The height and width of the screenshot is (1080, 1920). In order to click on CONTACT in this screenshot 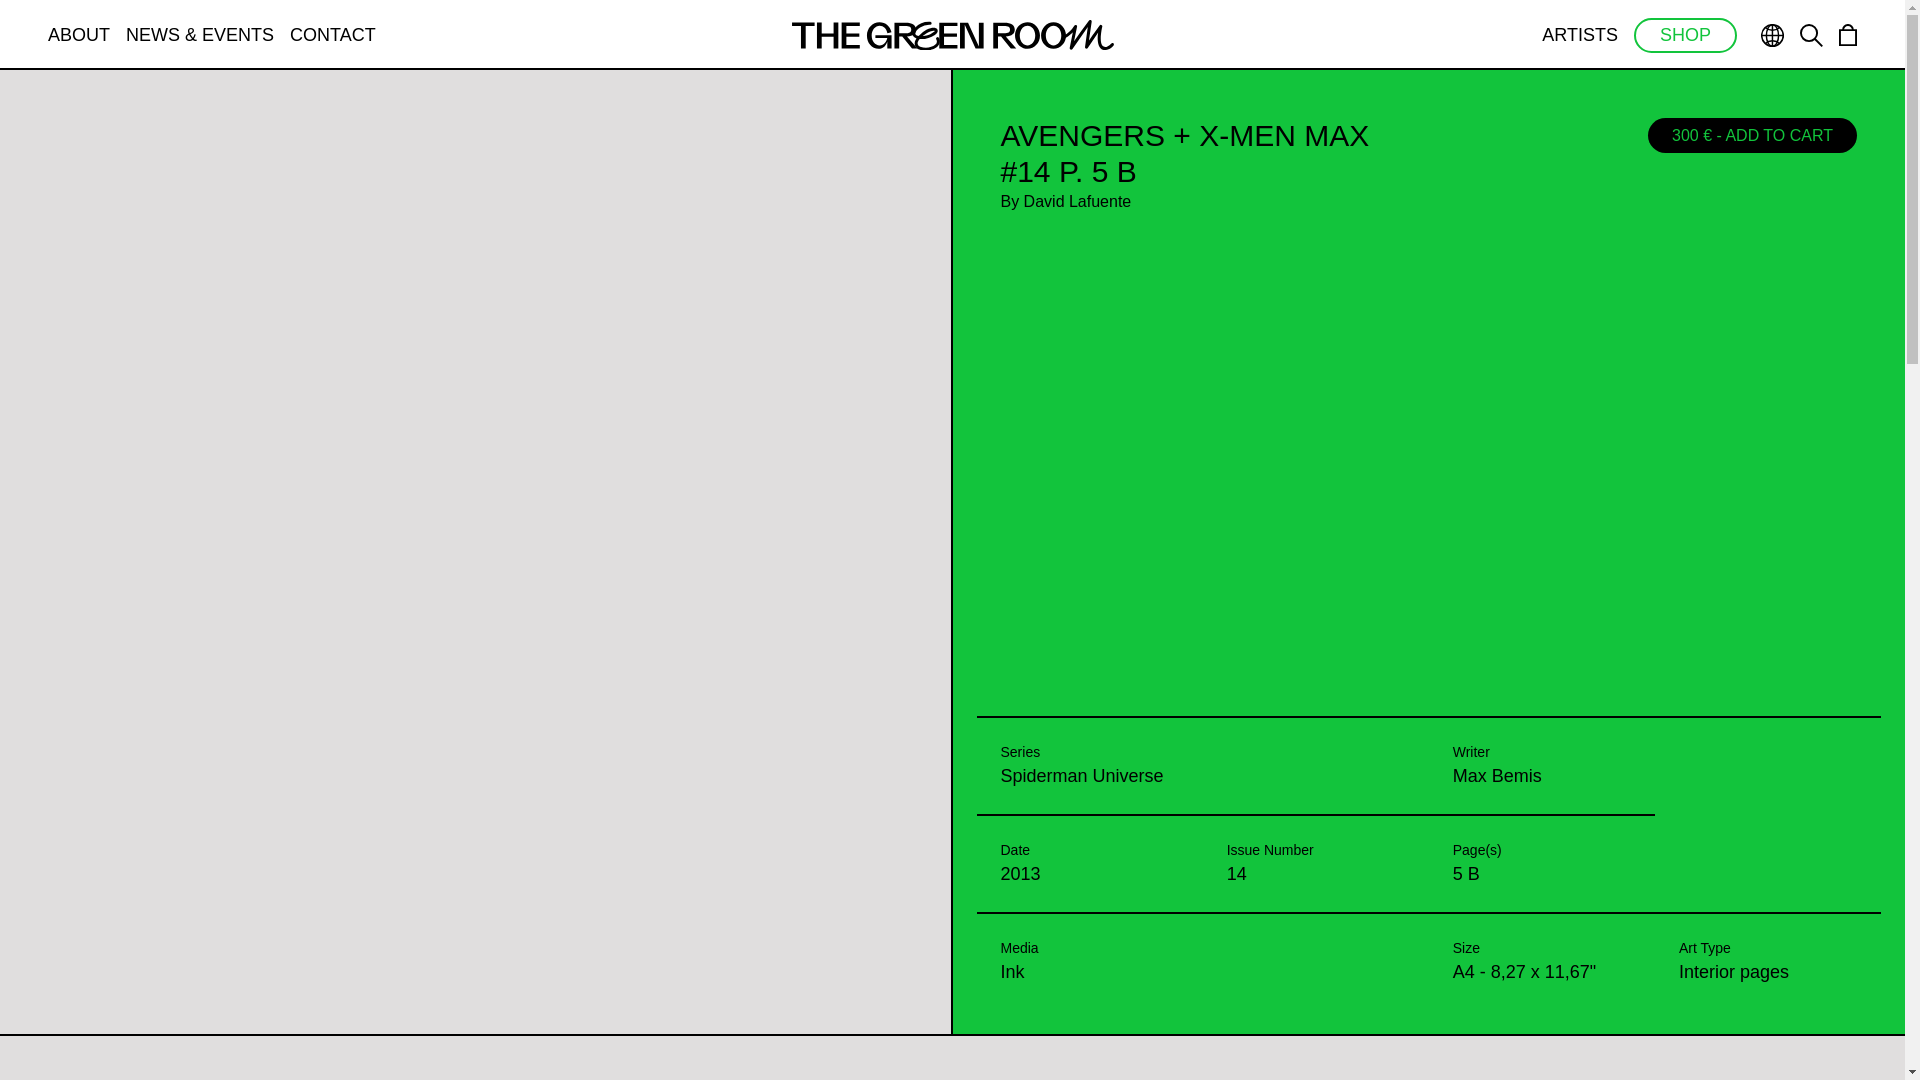, I will do `click(332, 34)`.